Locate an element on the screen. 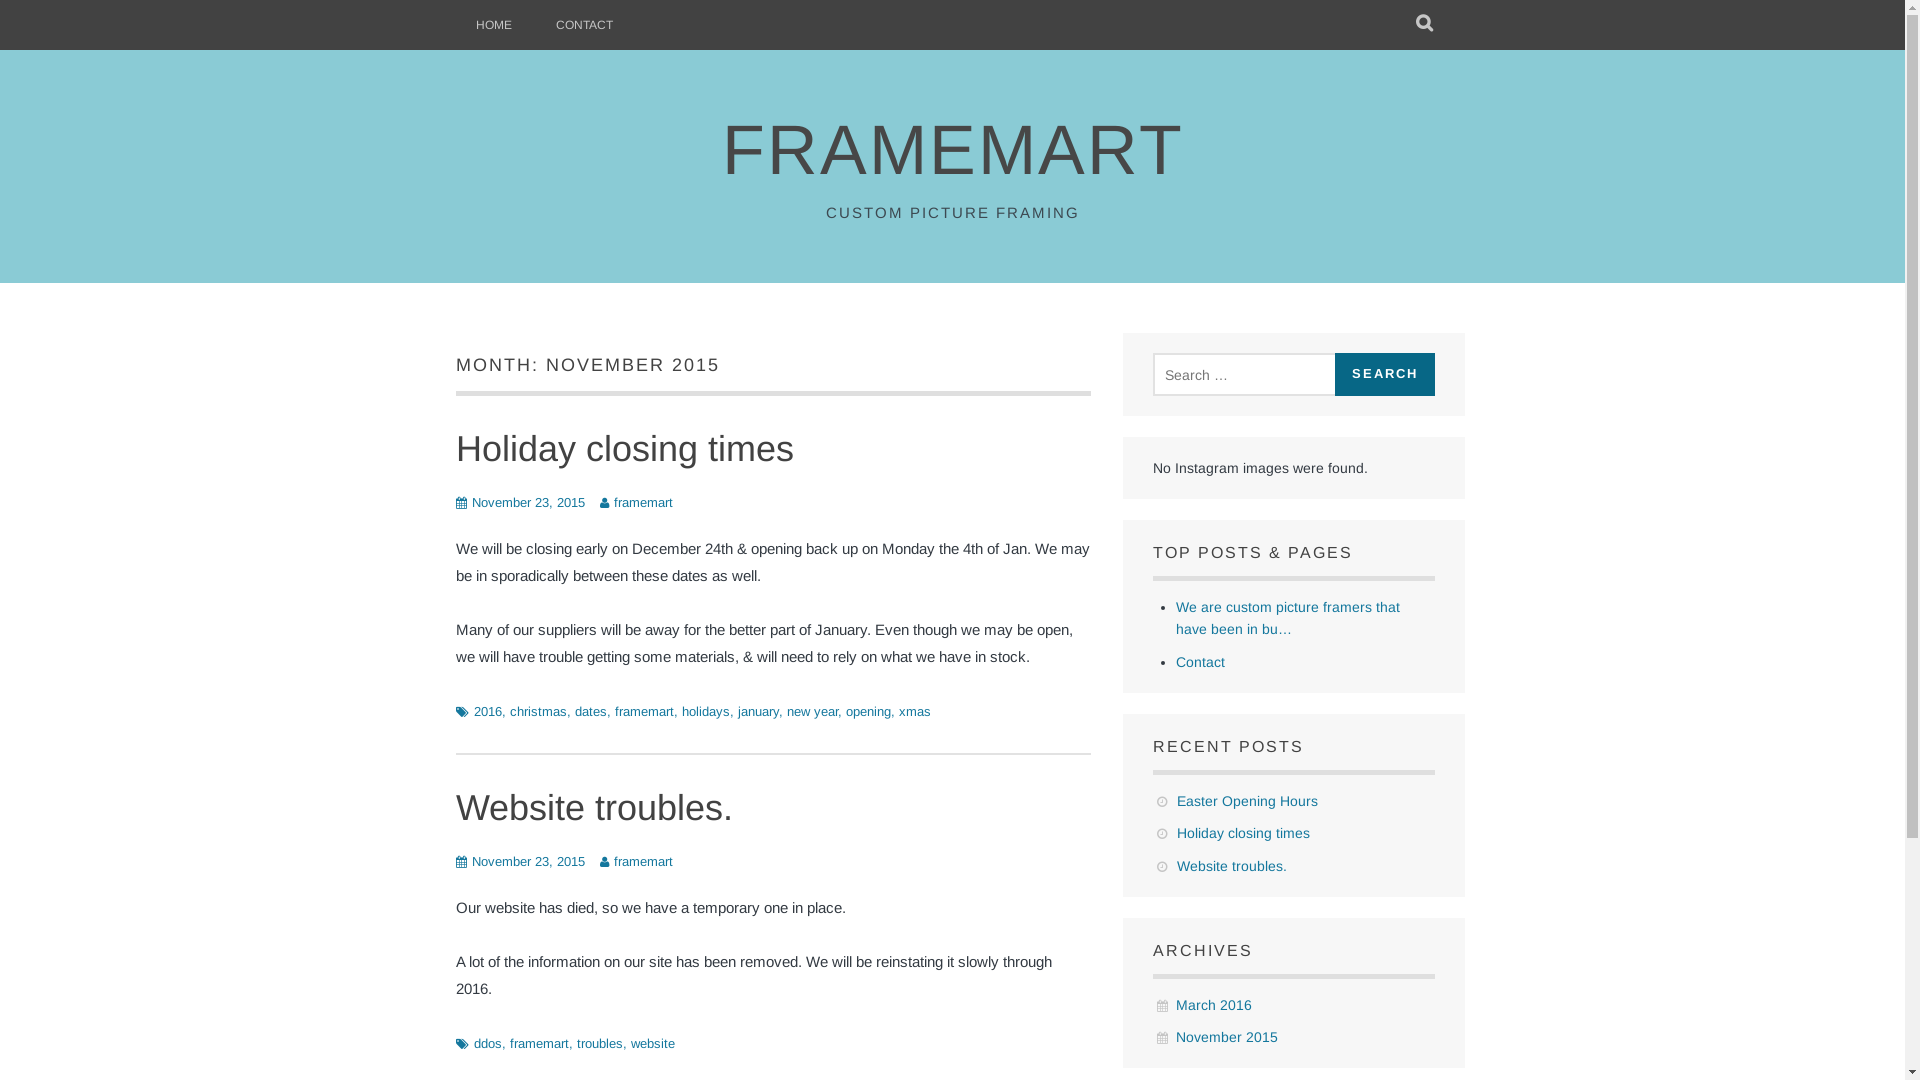  HOME is located at coordinates (494, 25).